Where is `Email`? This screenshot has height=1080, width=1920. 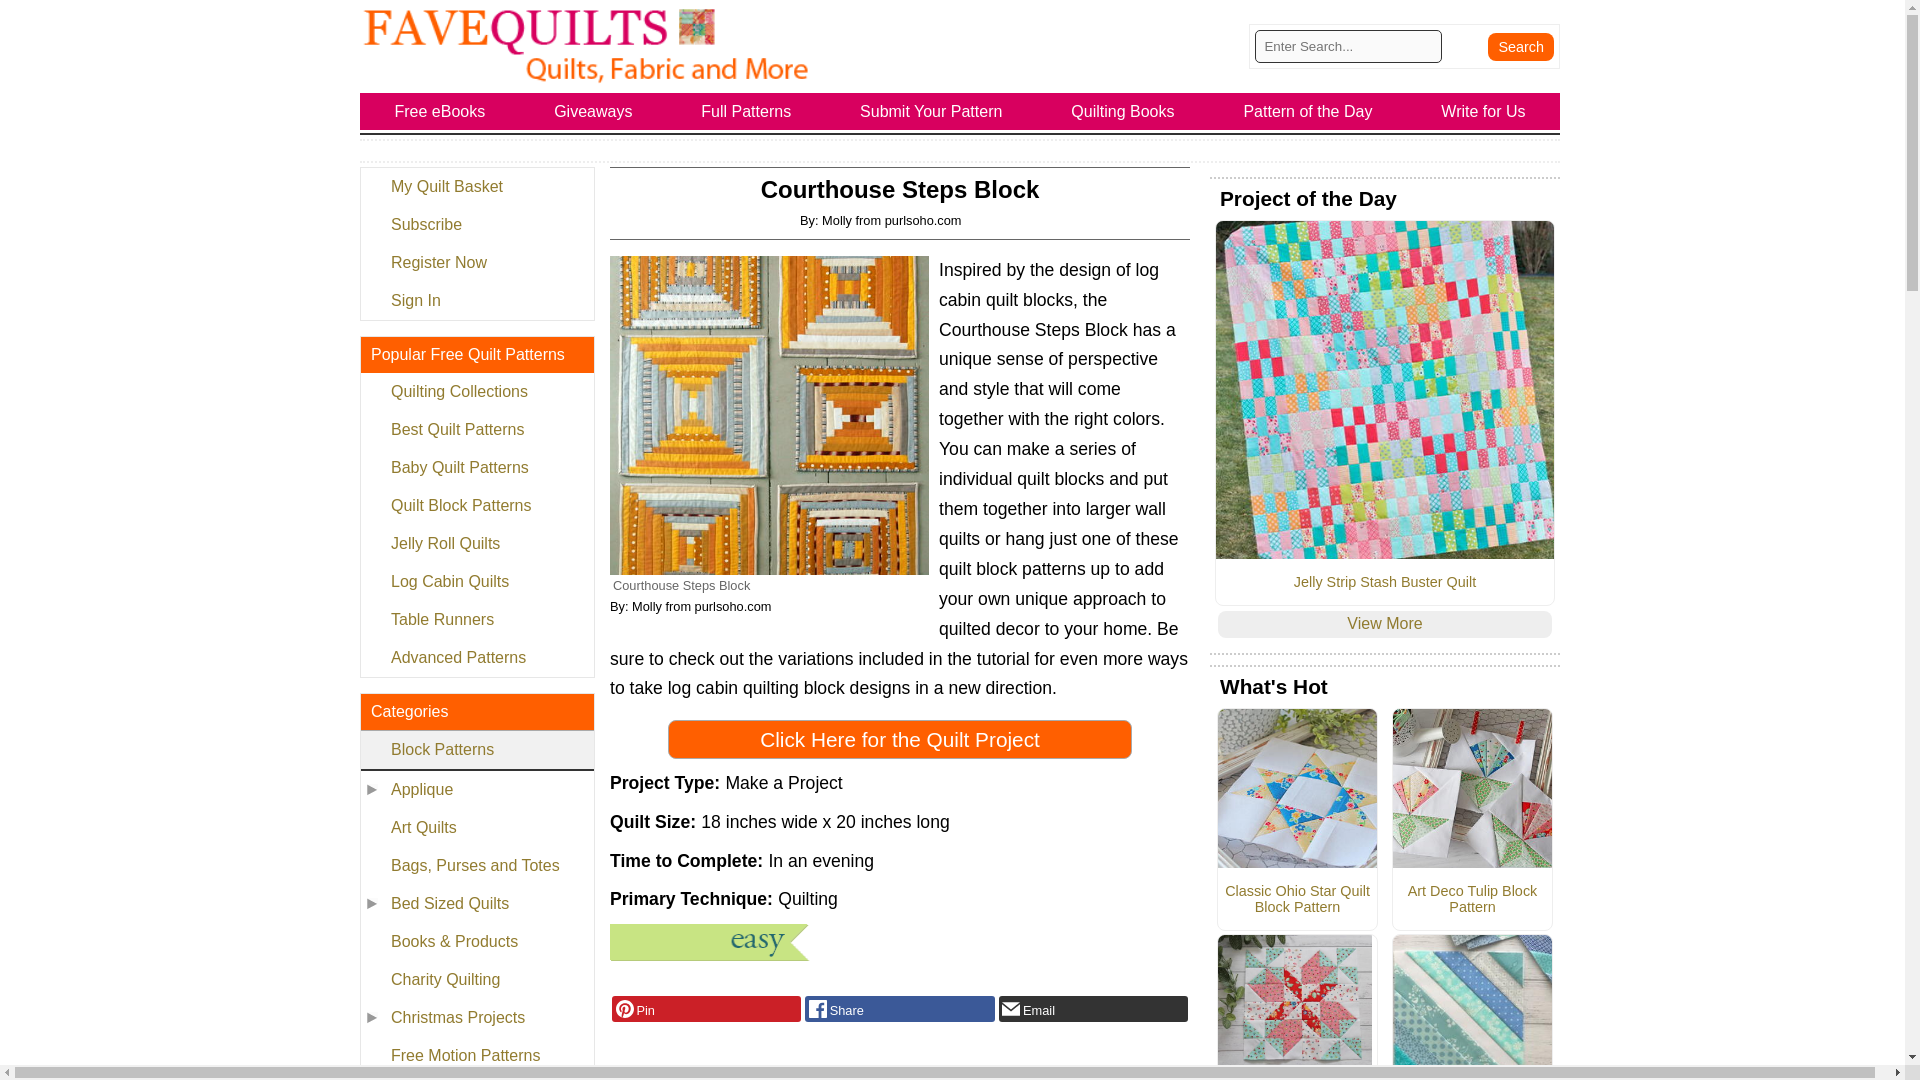 Email is located at coordinates (1093, 1008).